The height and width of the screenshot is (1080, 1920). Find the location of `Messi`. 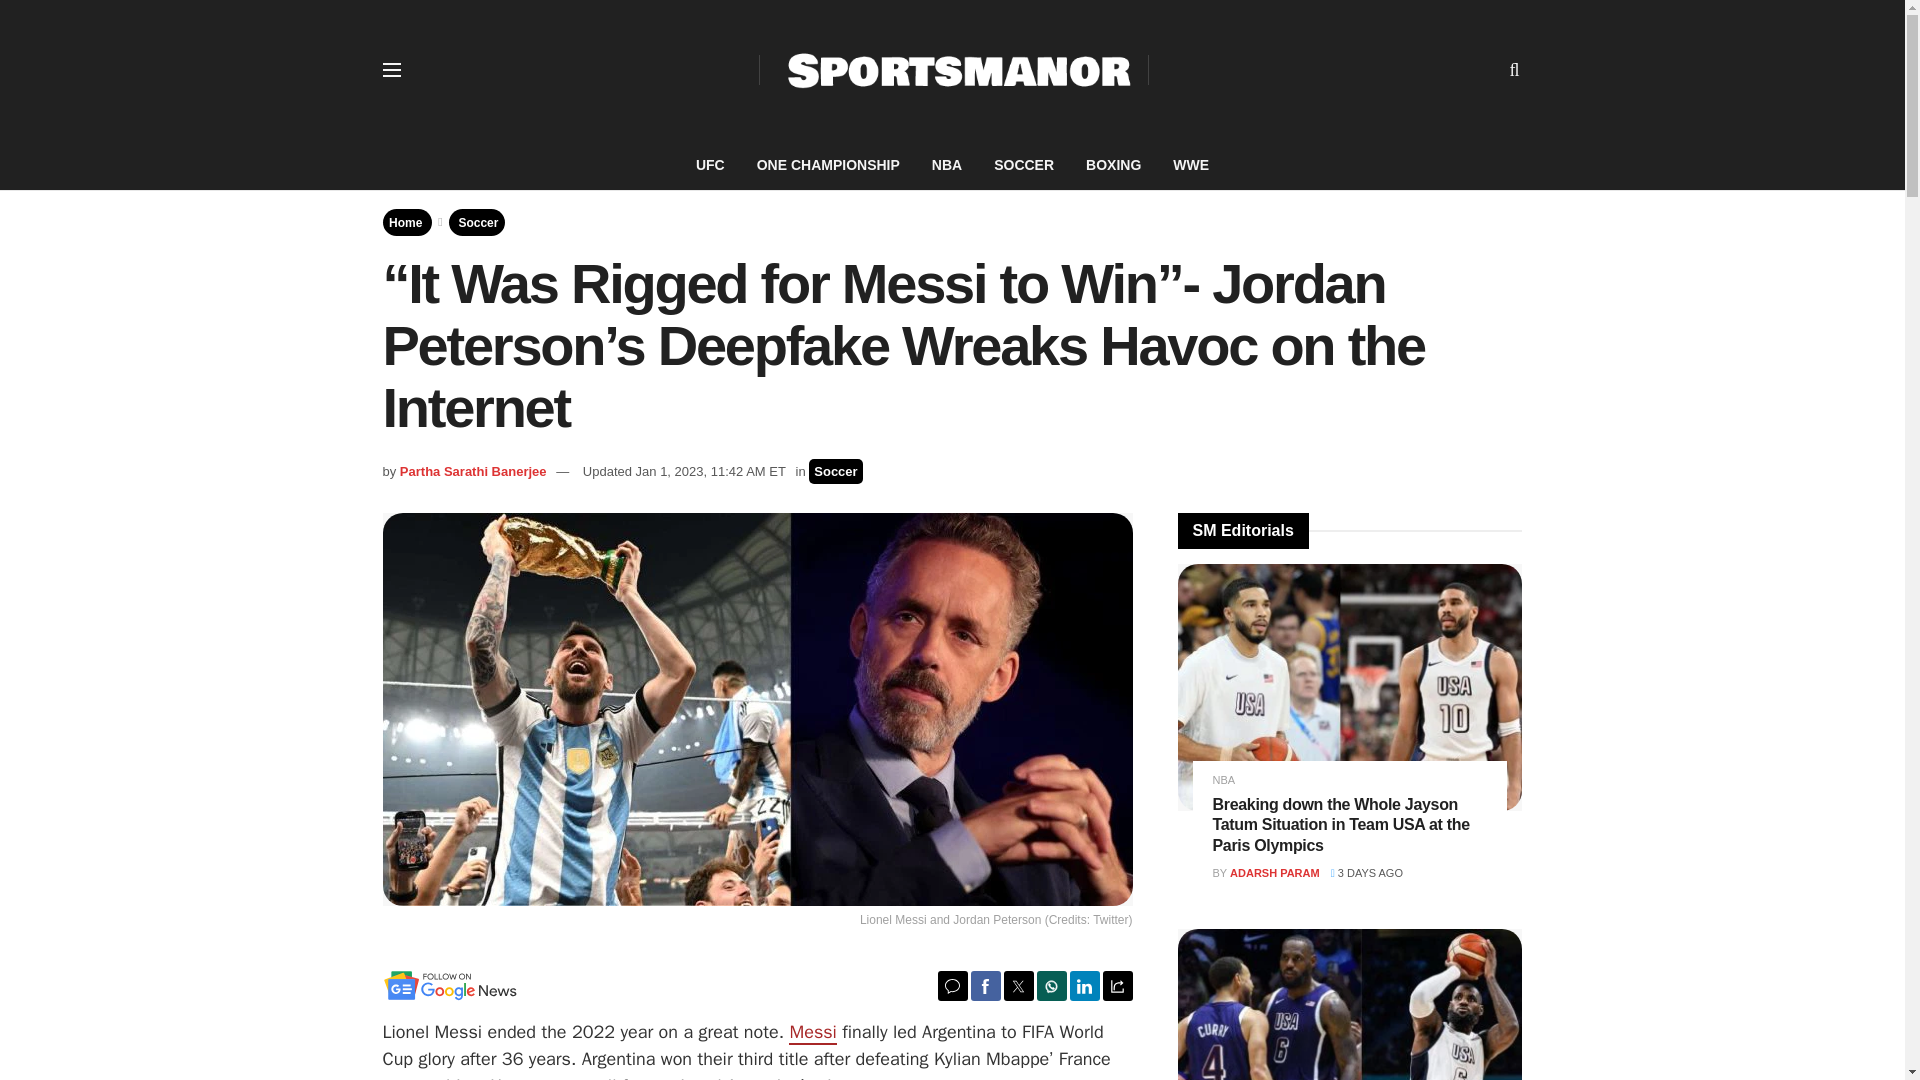

Messi is located at coordinates (812, 1032).